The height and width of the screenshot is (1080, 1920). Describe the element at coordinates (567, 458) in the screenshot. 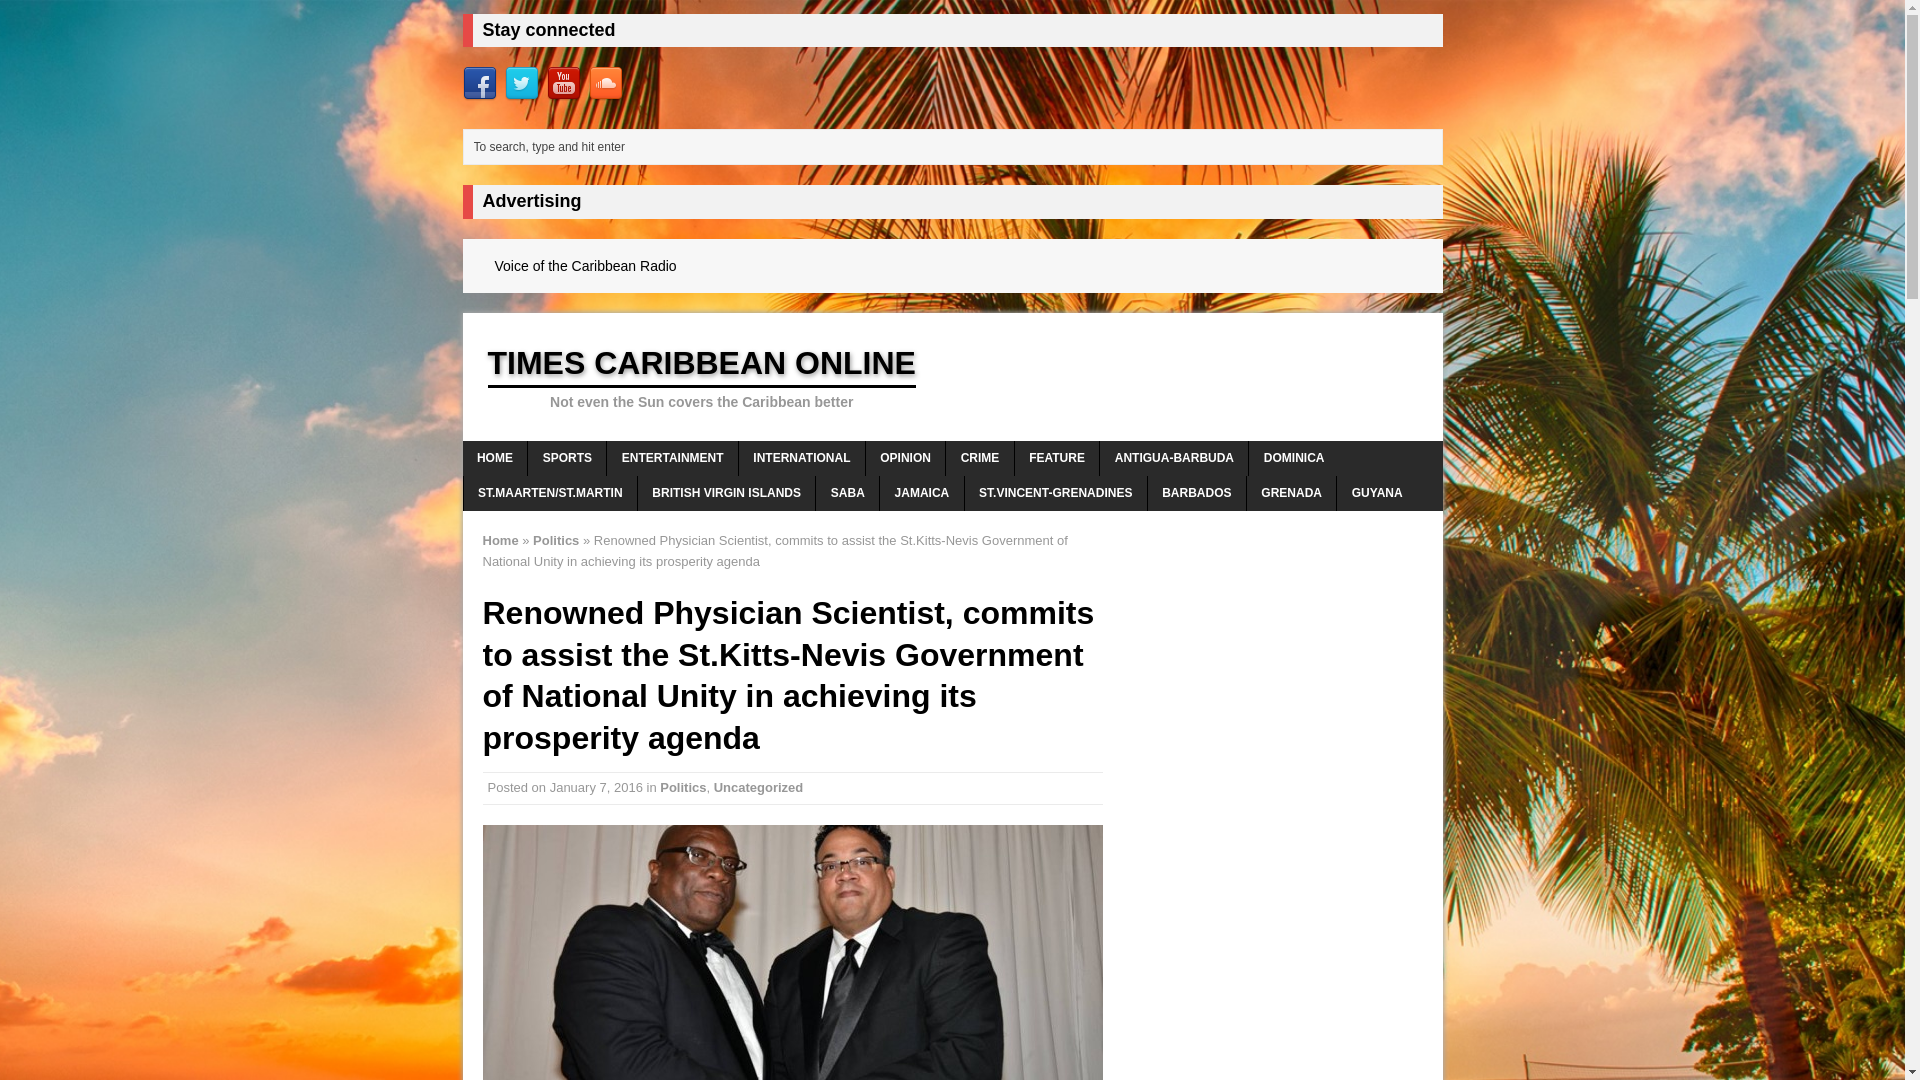

I see `SPORTS` at that location.